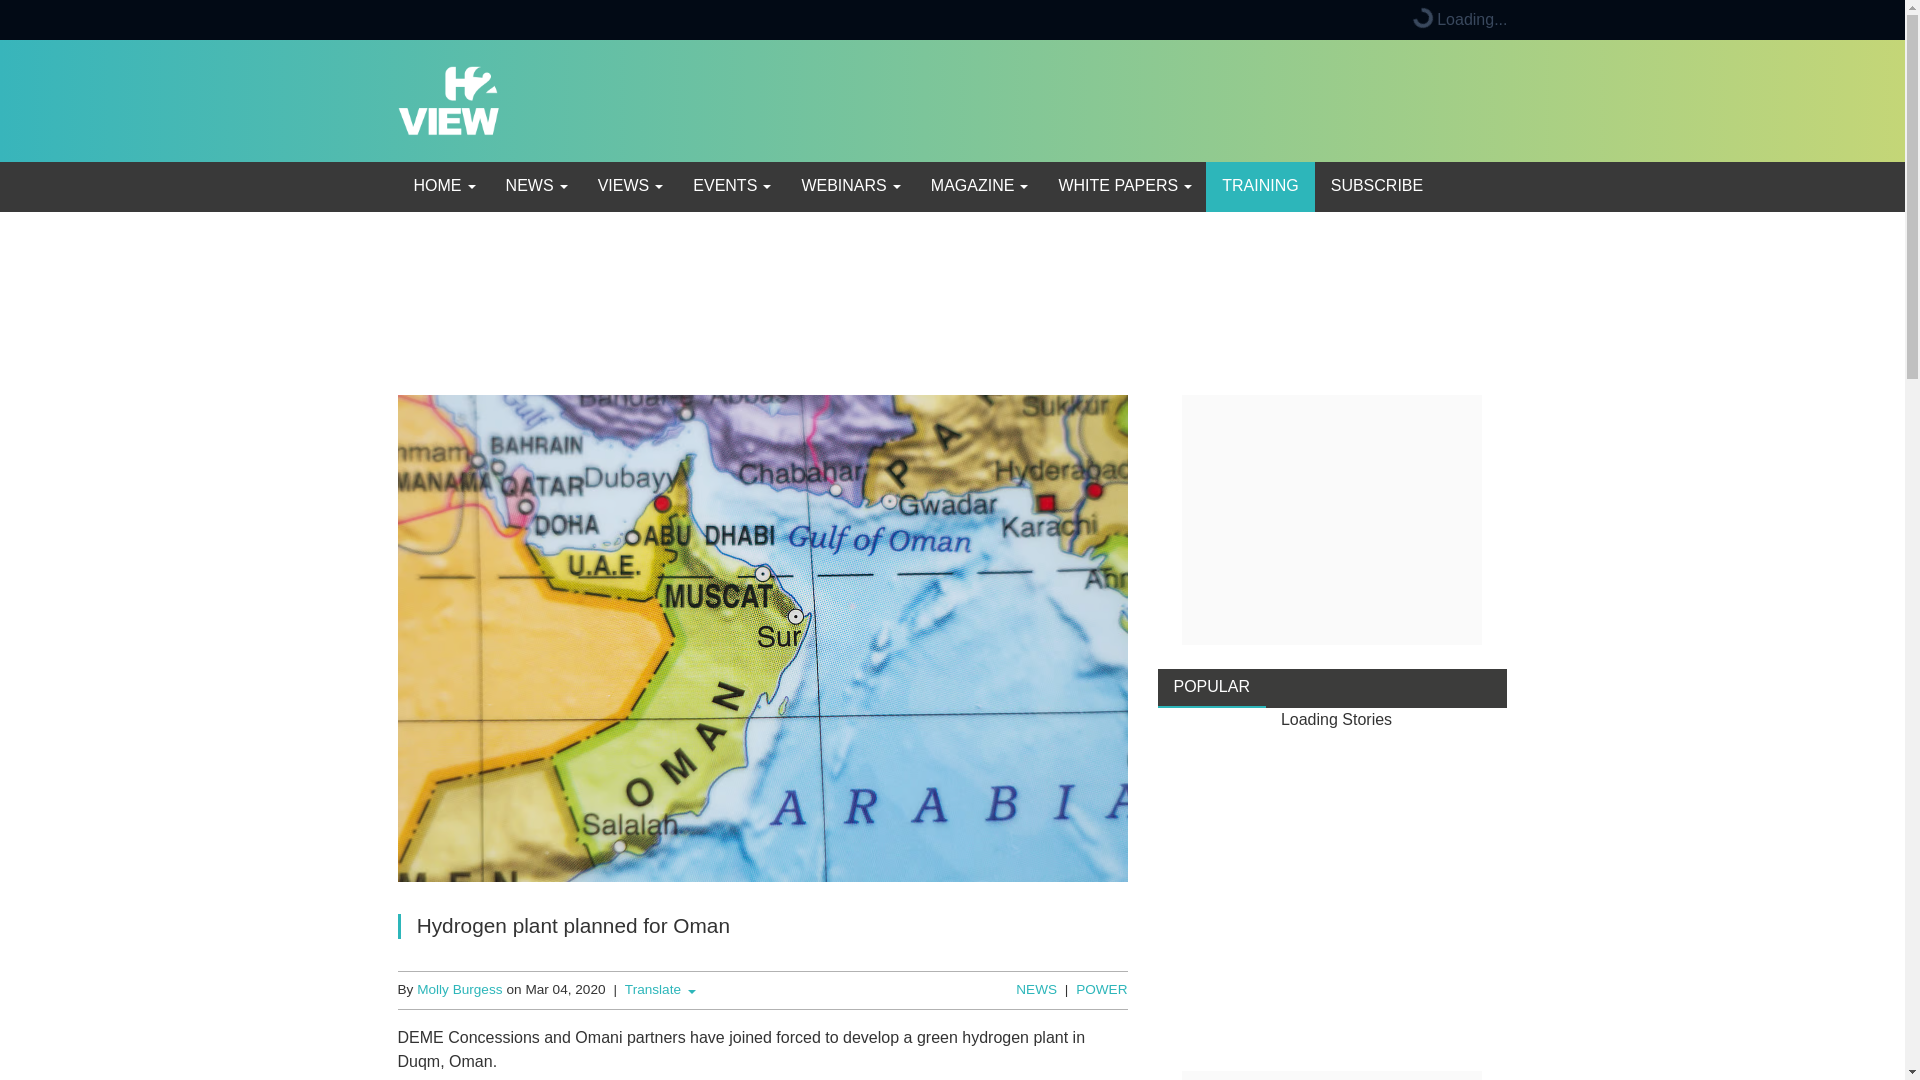  I want to click on HOME, so click(443, 186).